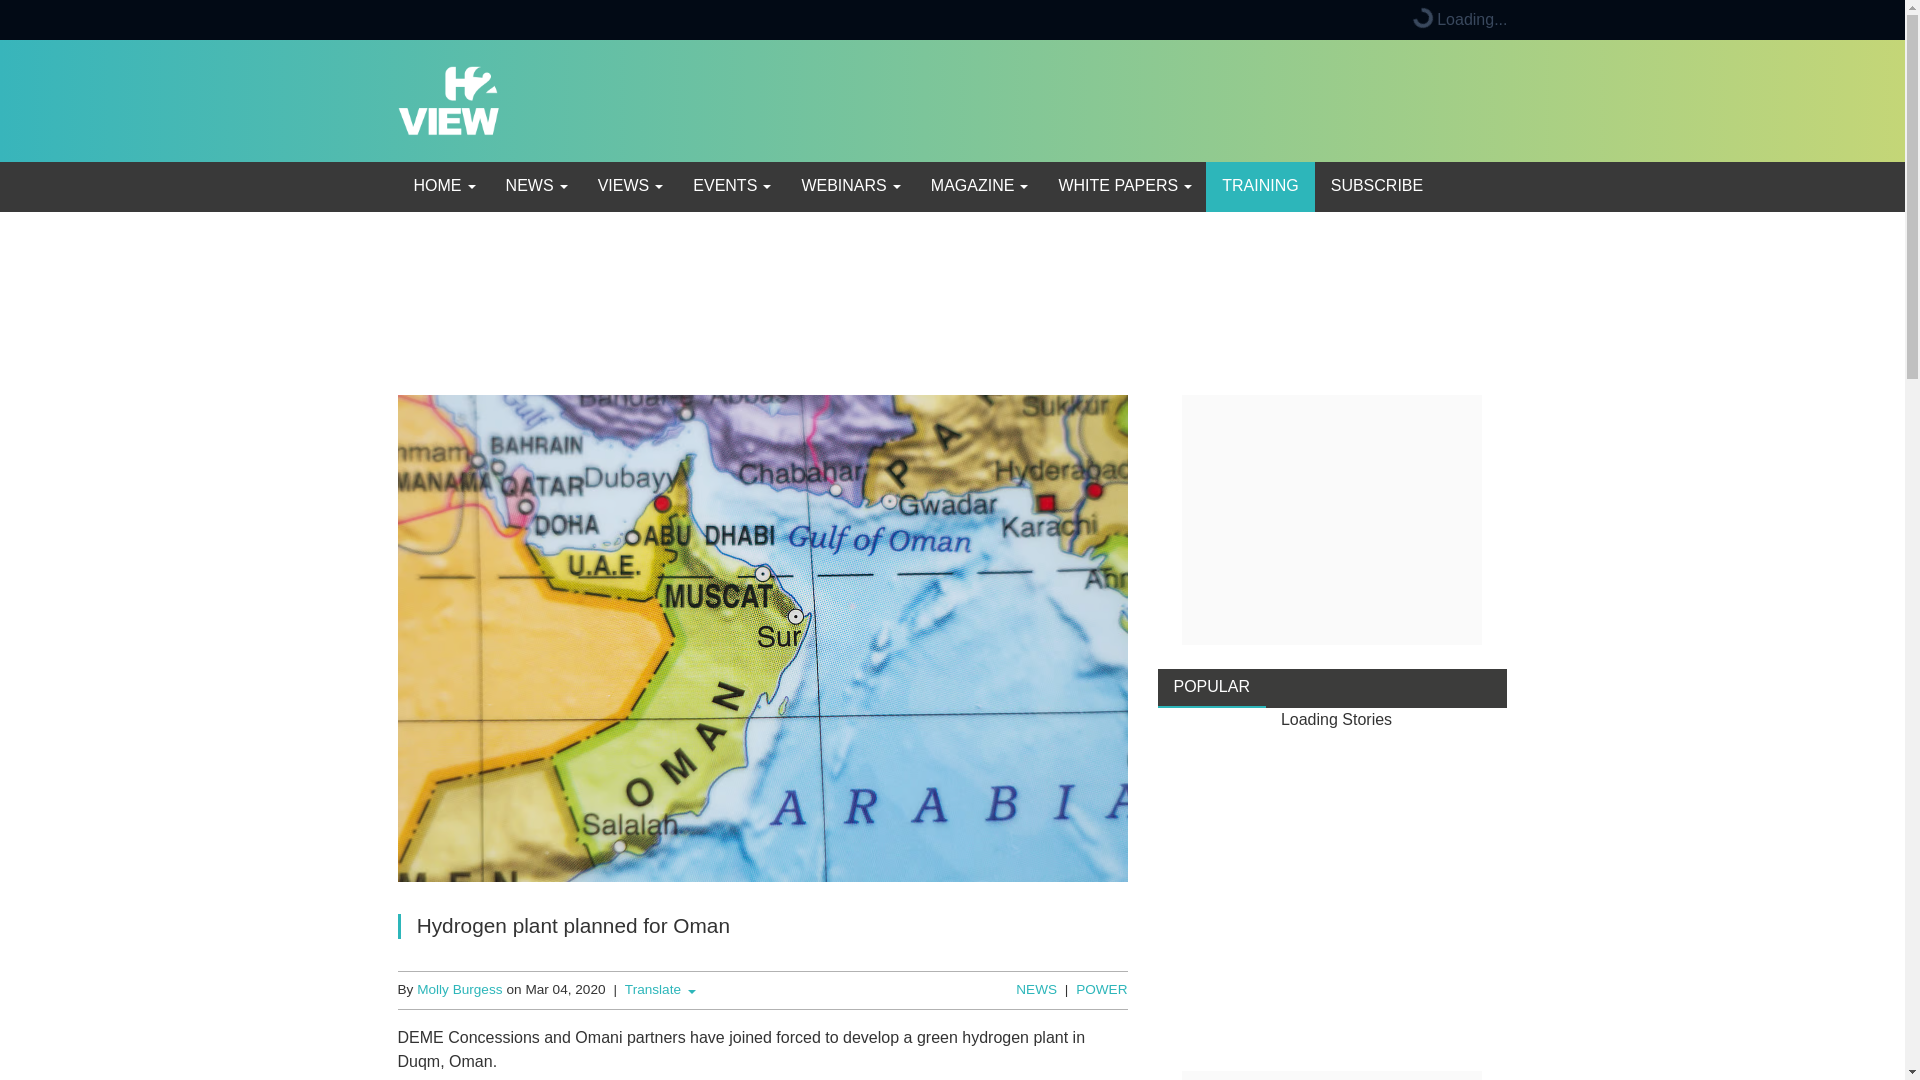  I want to click on HOME, so click(443, 186).